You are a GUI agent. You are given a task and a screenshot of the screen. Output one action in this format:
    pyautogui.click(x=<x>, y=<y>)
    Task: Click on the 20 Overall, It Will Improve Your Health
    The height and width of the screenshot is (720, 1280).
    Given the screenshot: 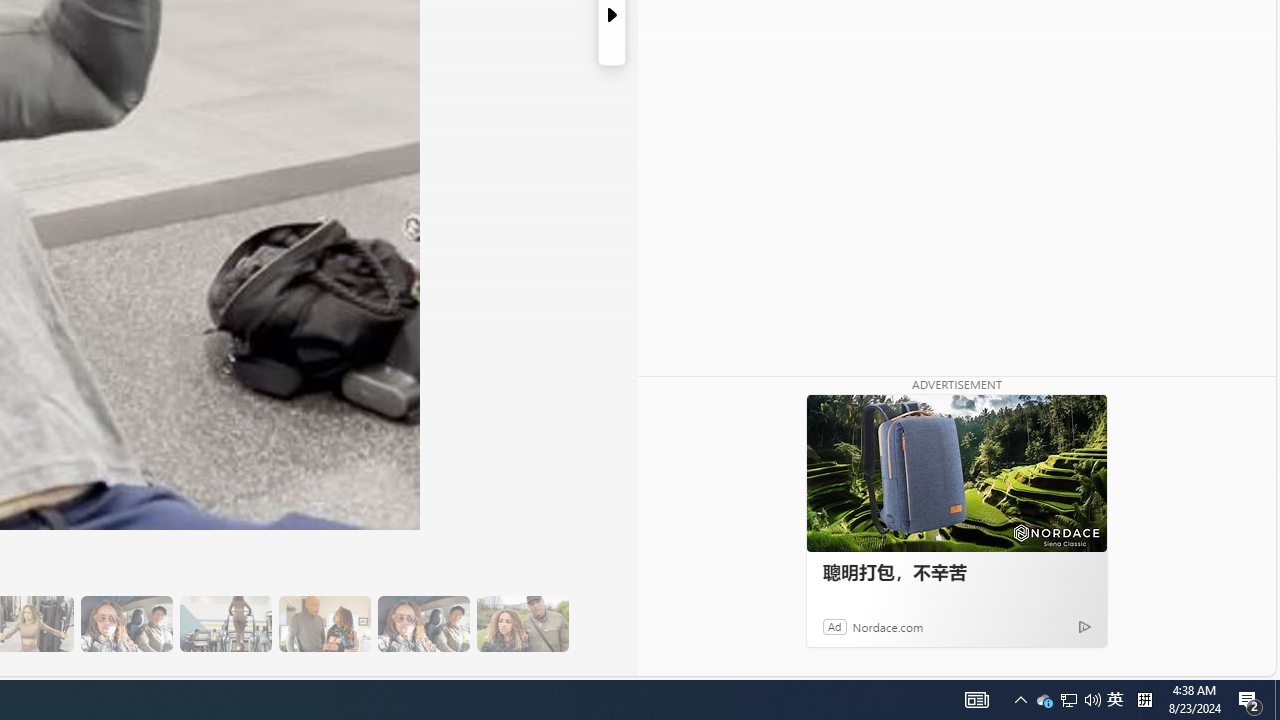 What is the action you would take?
    pyautogui.click(x=522, y=624)
    